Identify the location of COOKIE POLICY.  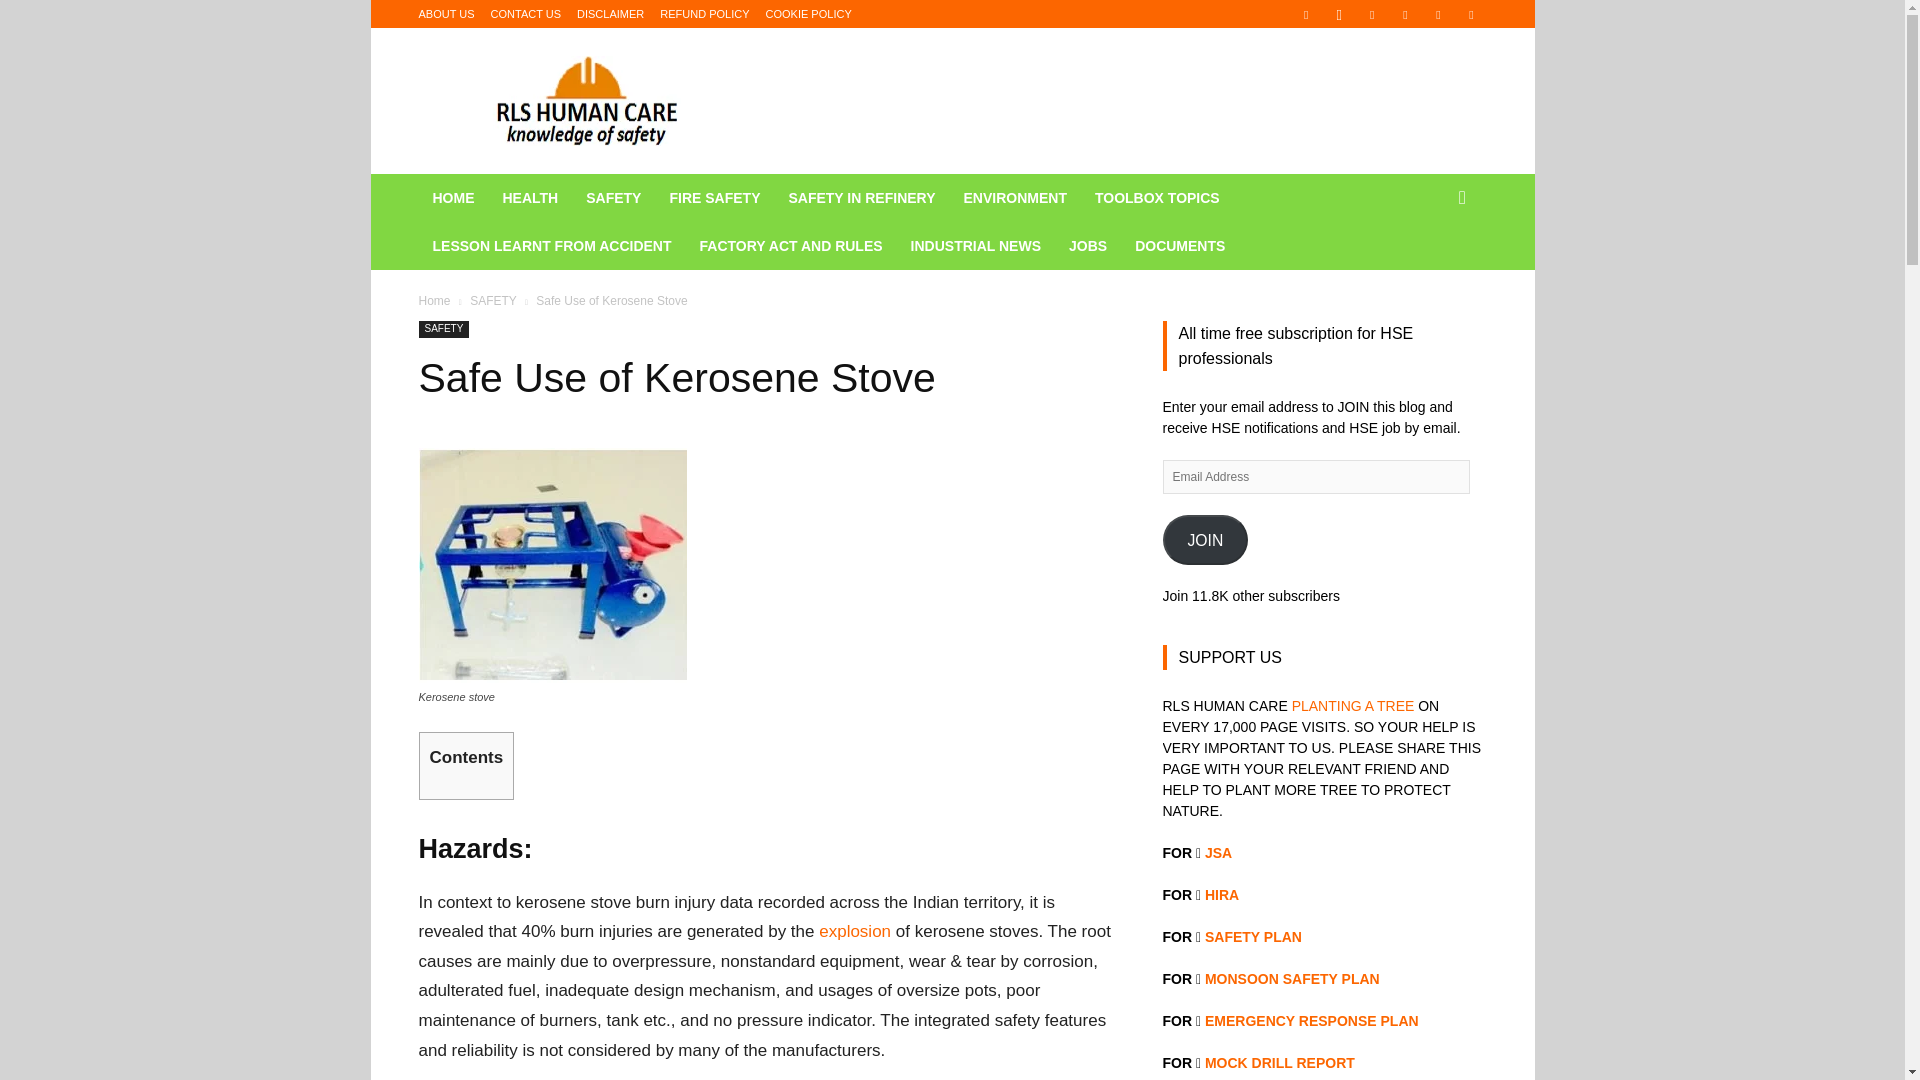
(809, 14).